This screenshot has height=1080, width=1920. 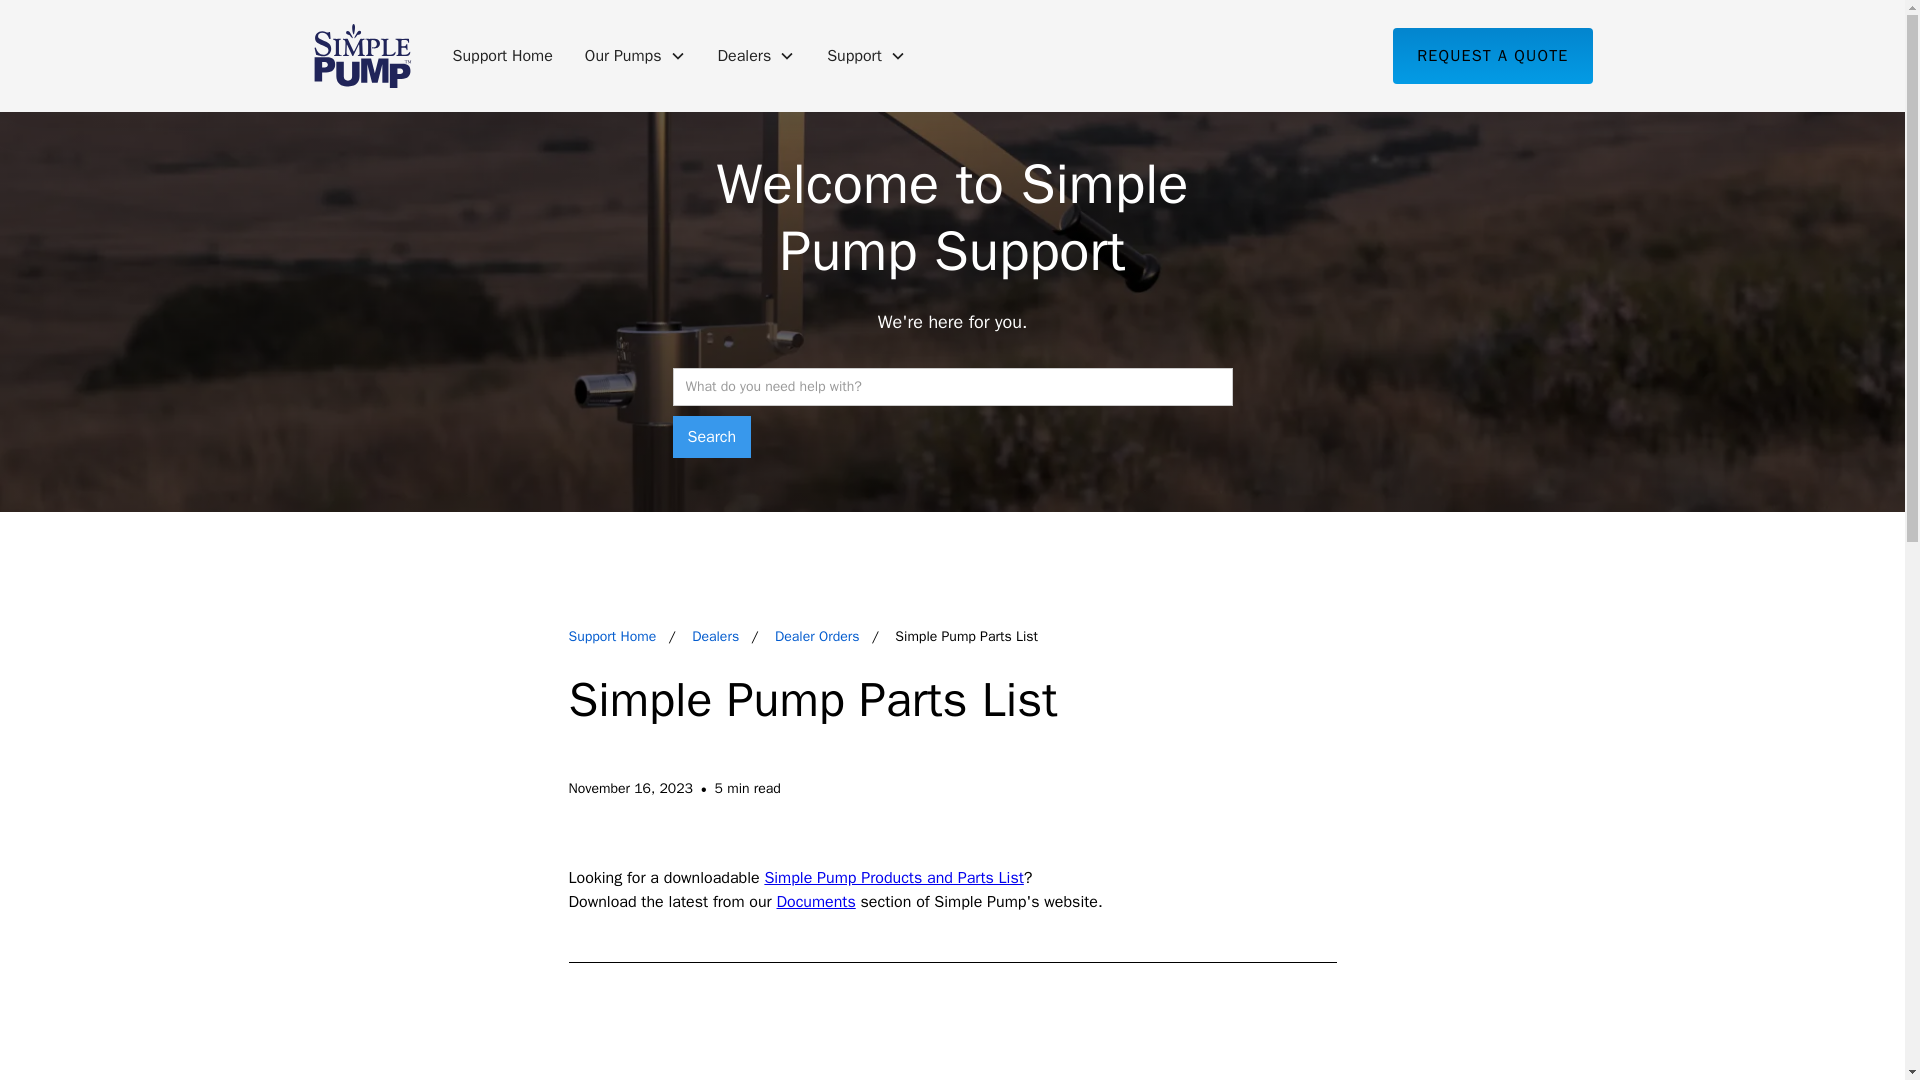 I want to click on REQUEST A QUOTE, so click(x=1492, y=56).